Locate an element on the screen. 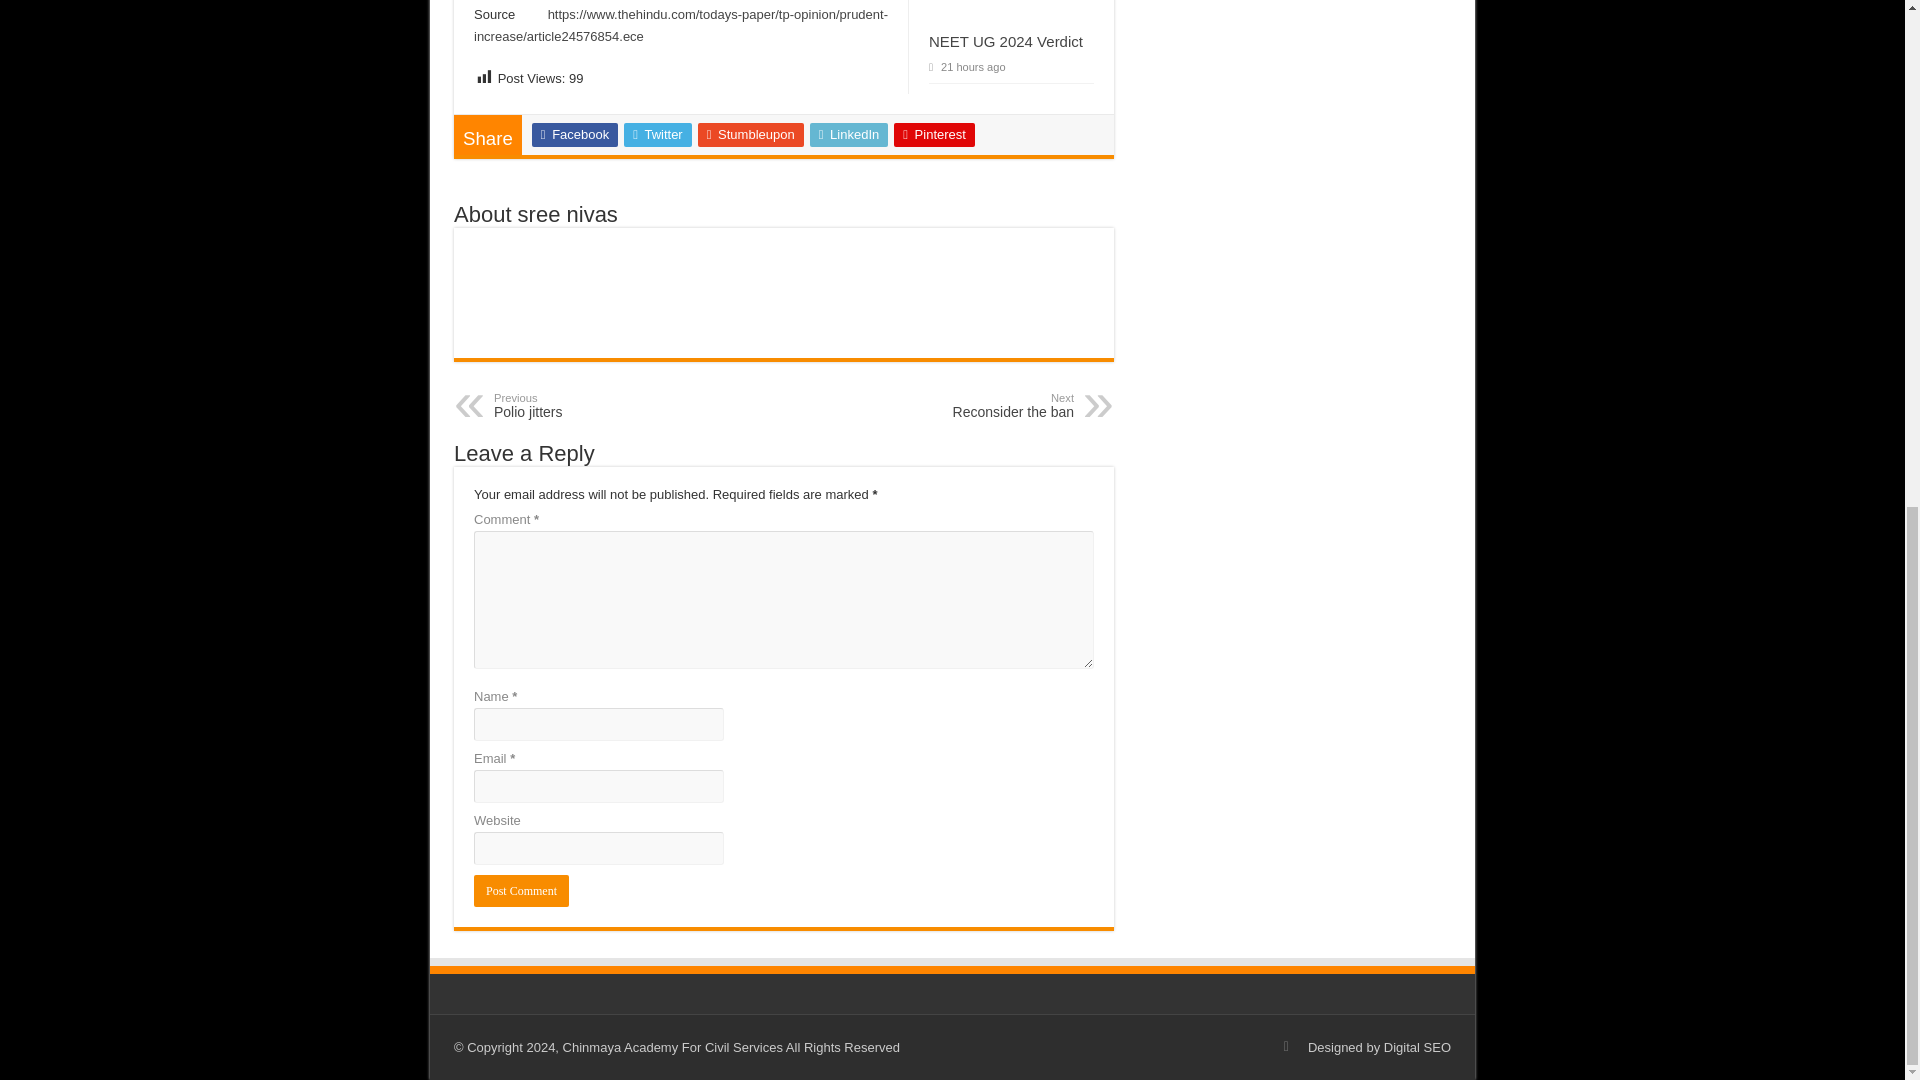  Facebook is located at coordinates (971, 406).